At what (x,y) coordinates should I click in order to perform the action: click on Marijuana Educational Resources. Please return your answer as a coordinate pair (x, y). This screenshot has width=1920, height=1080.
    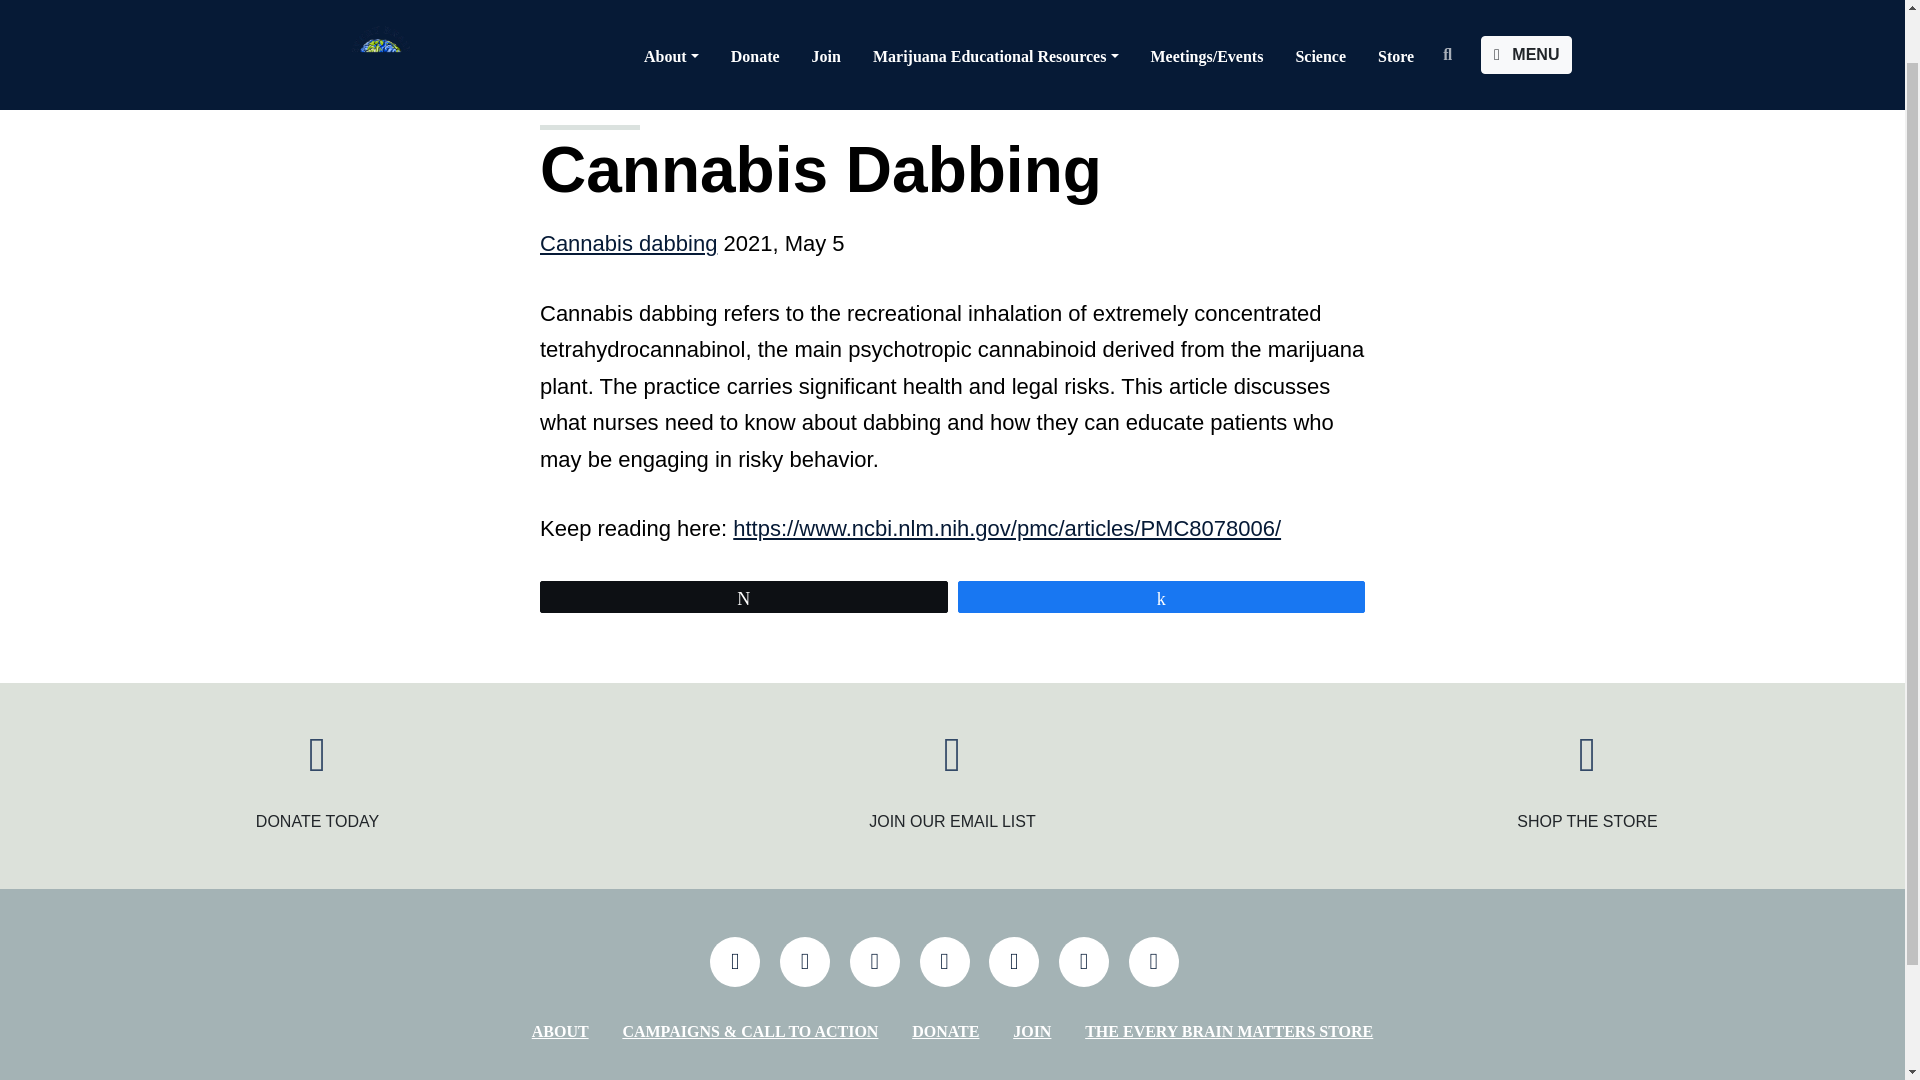
    Looking at the image, I should click on (996, 8).